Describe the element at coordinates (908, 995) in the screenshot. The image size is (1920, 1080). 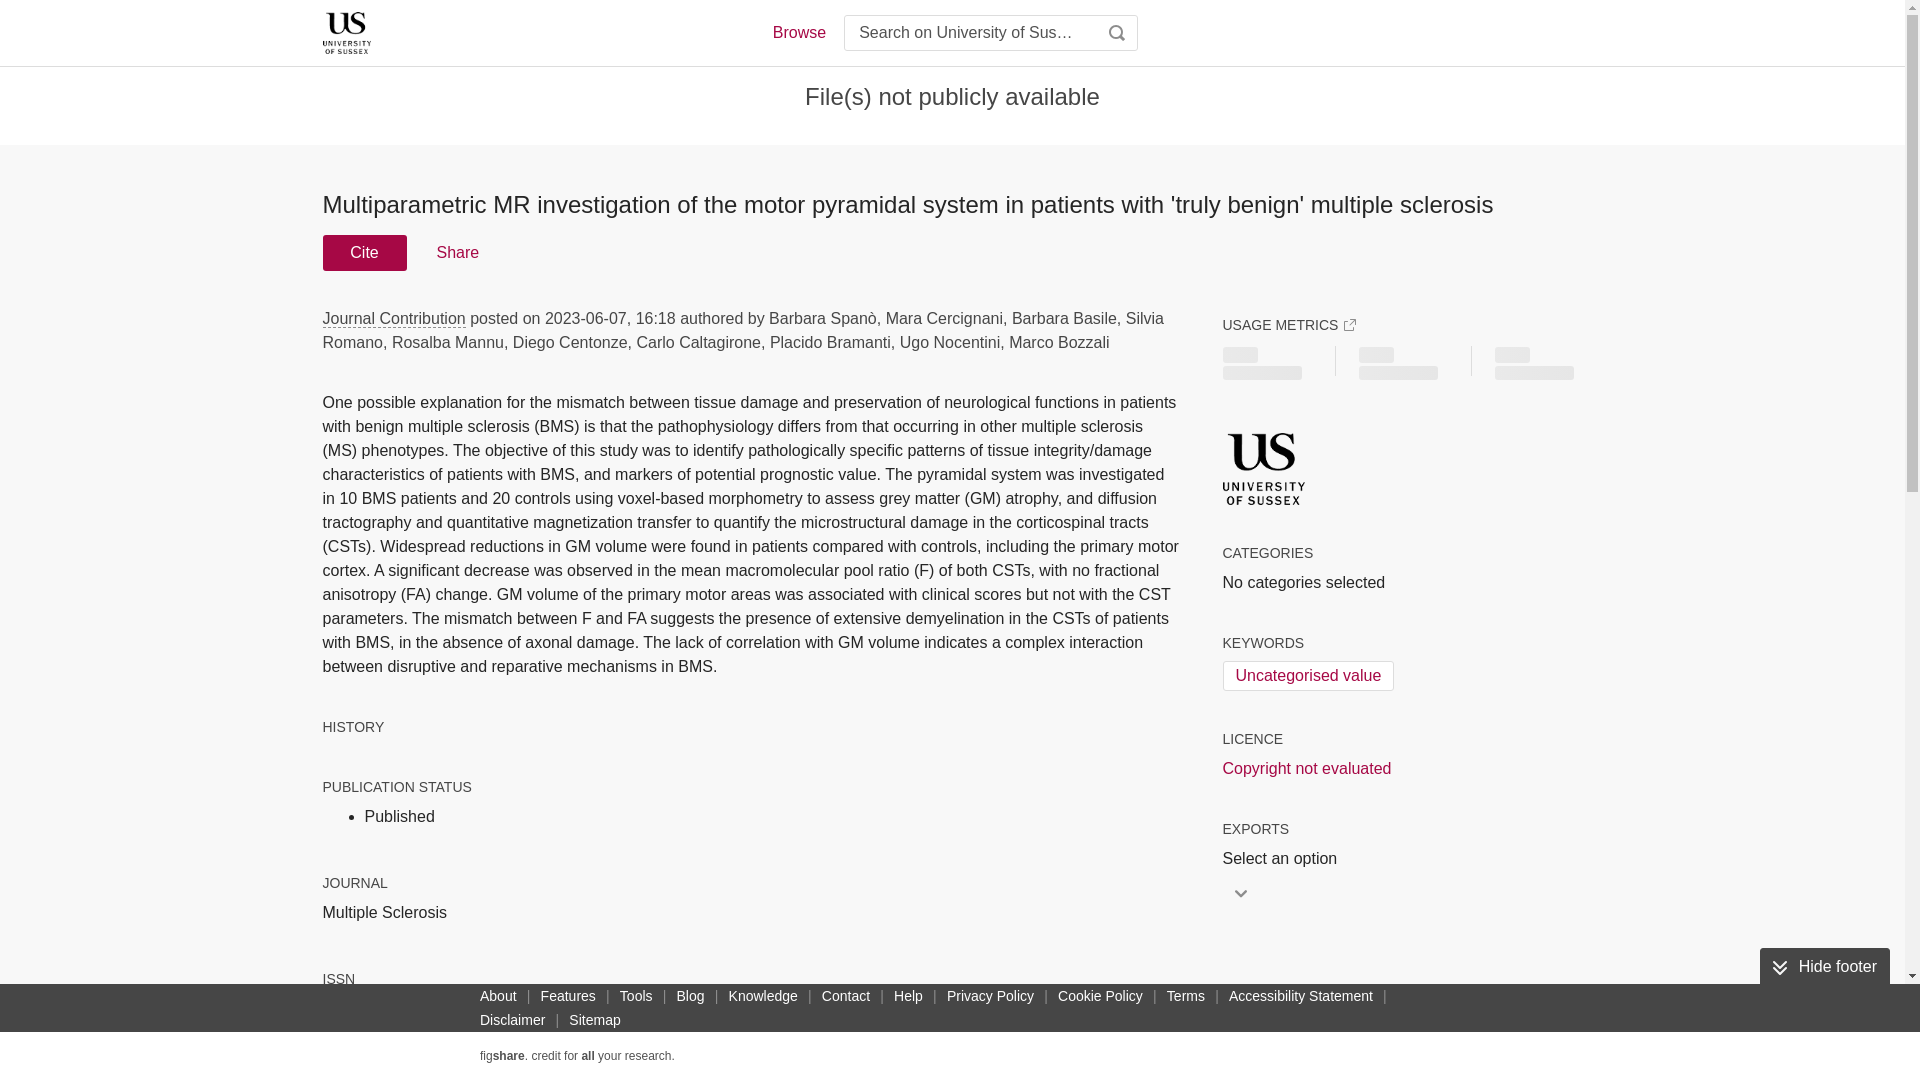
I see `Help` at that location.